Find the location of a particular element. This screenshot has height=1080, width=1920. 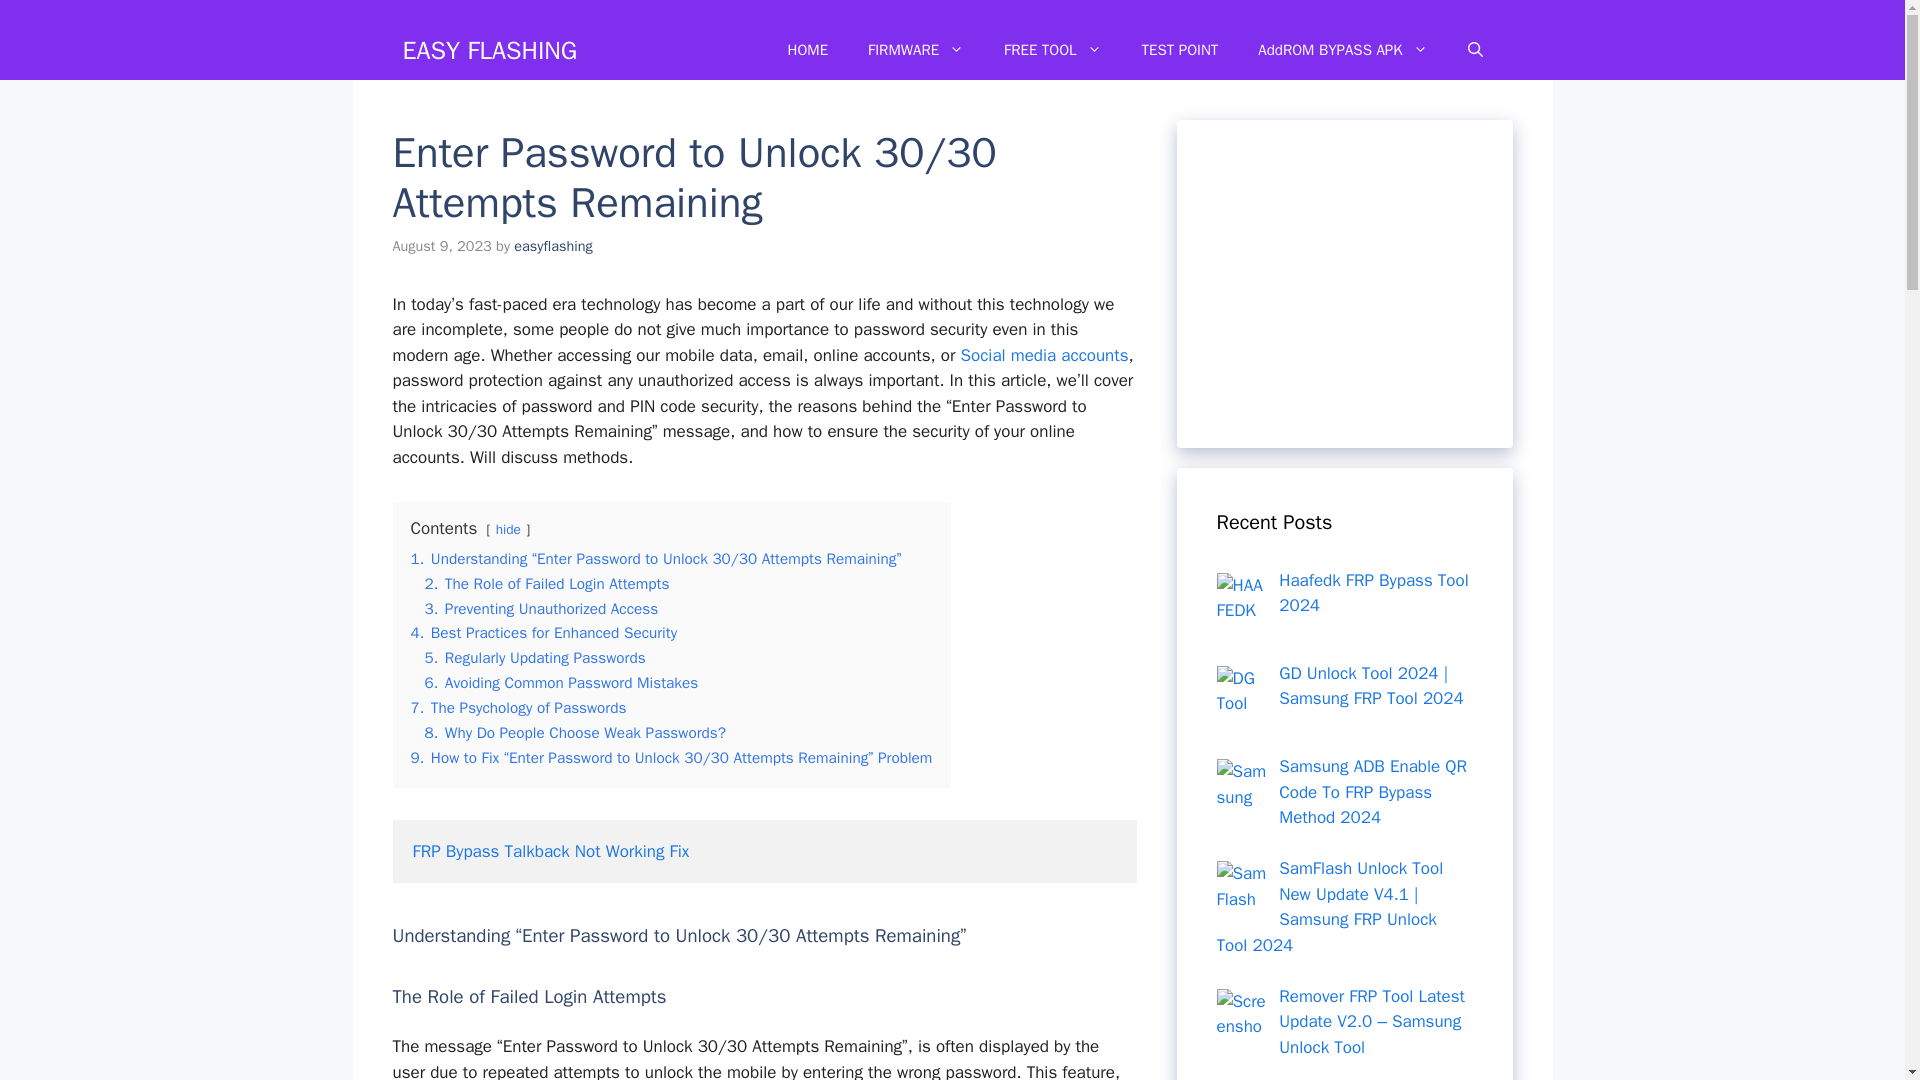

4. Best Practices for Enhanced Security is located at coordinates (544, 632).